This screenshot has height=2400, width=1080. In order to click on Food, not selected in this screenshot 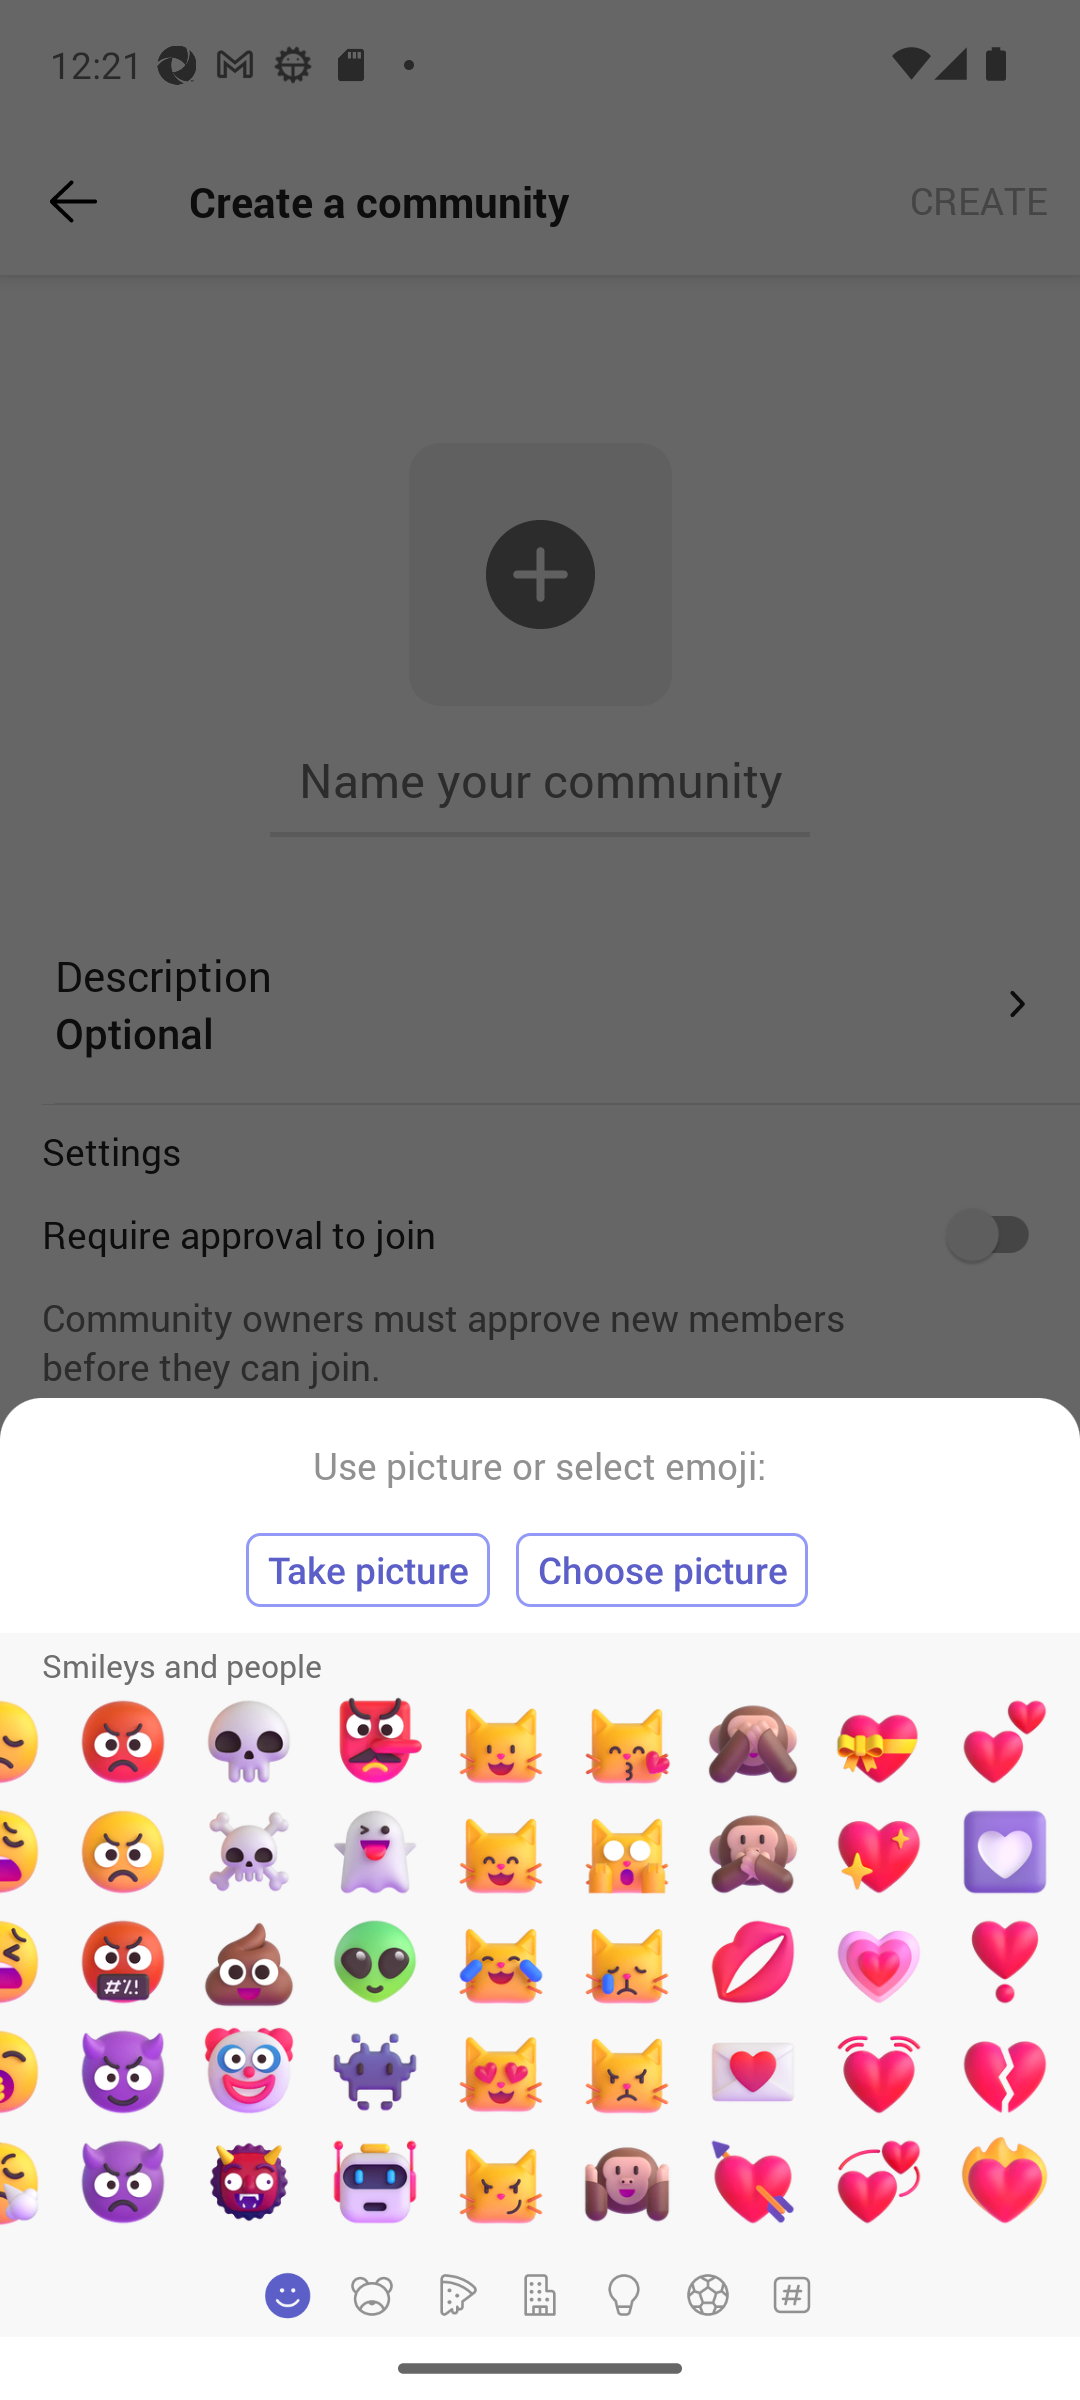, I will do `click(455, 2295)`.